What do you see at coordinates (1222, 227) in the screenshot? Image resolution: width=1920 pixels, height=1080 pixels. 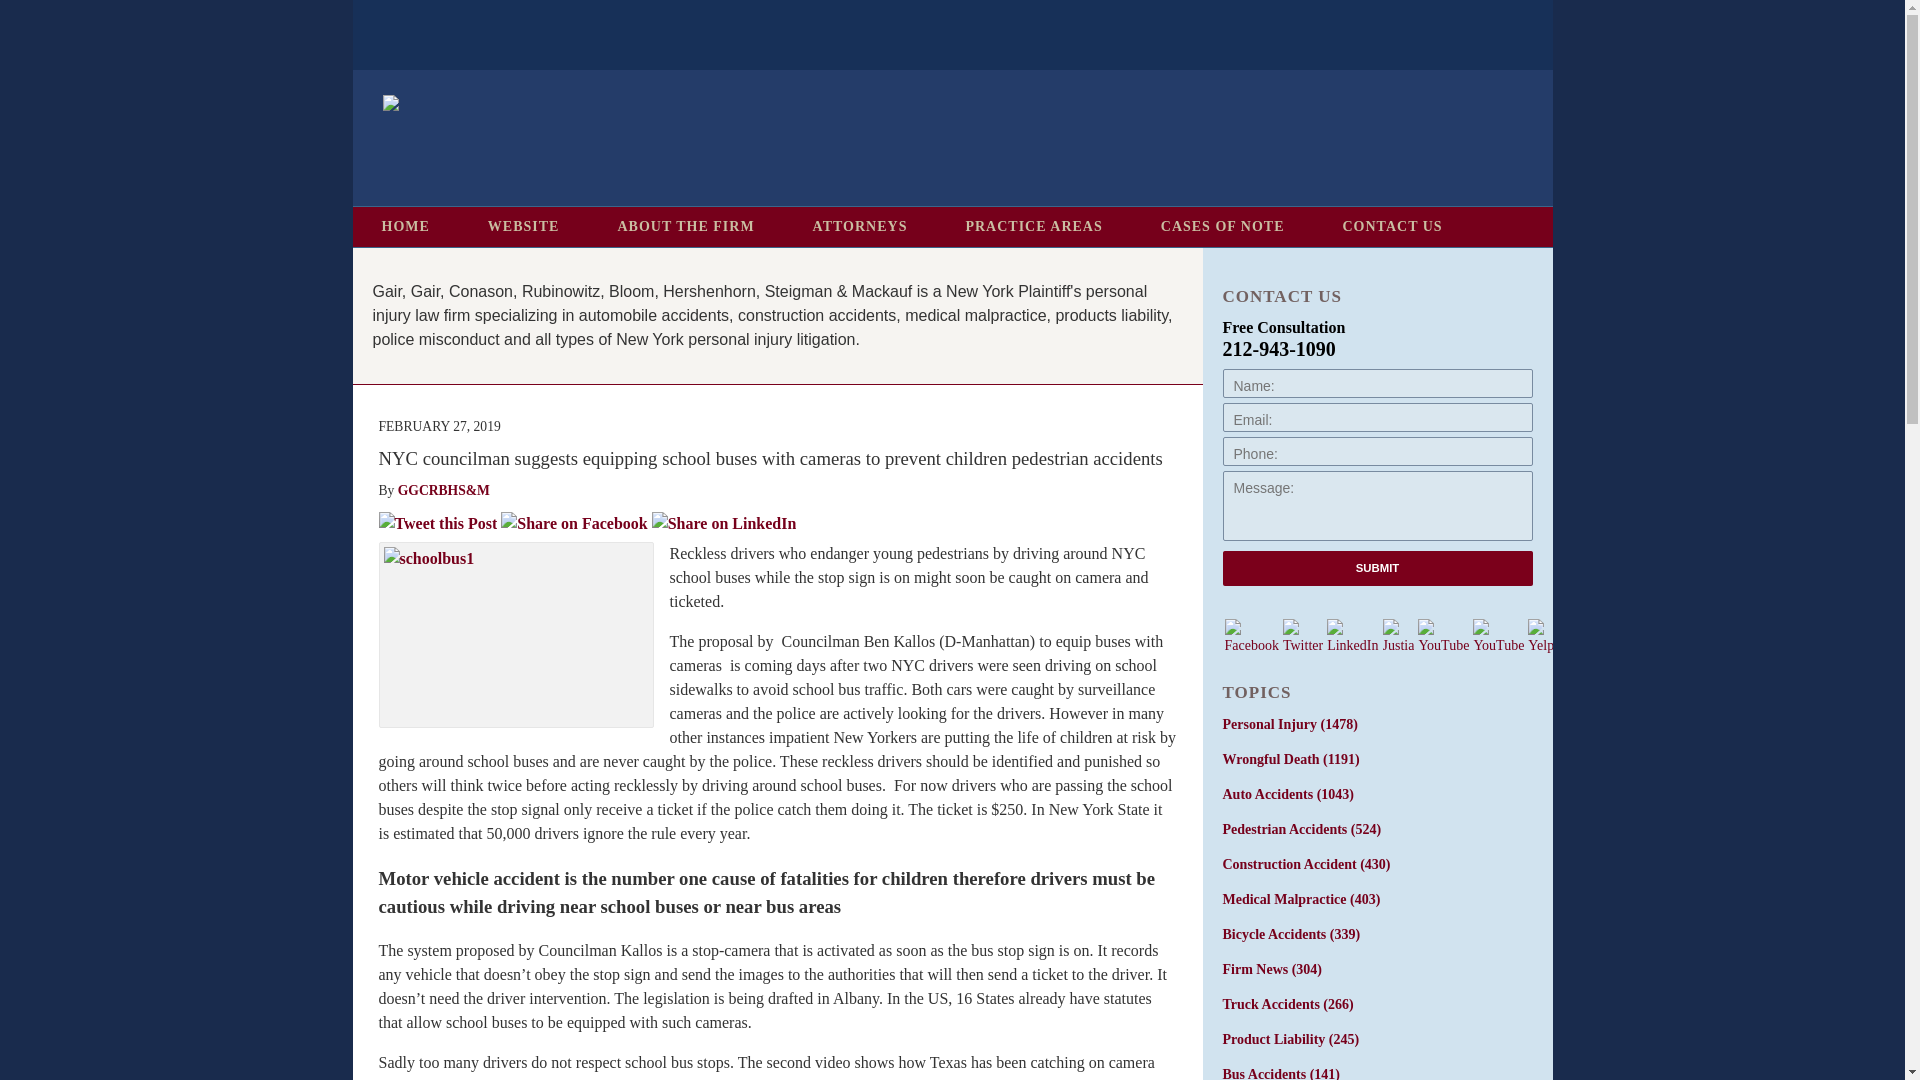 I see `CASES OF NOTE` at bounding box center [1222, 227].